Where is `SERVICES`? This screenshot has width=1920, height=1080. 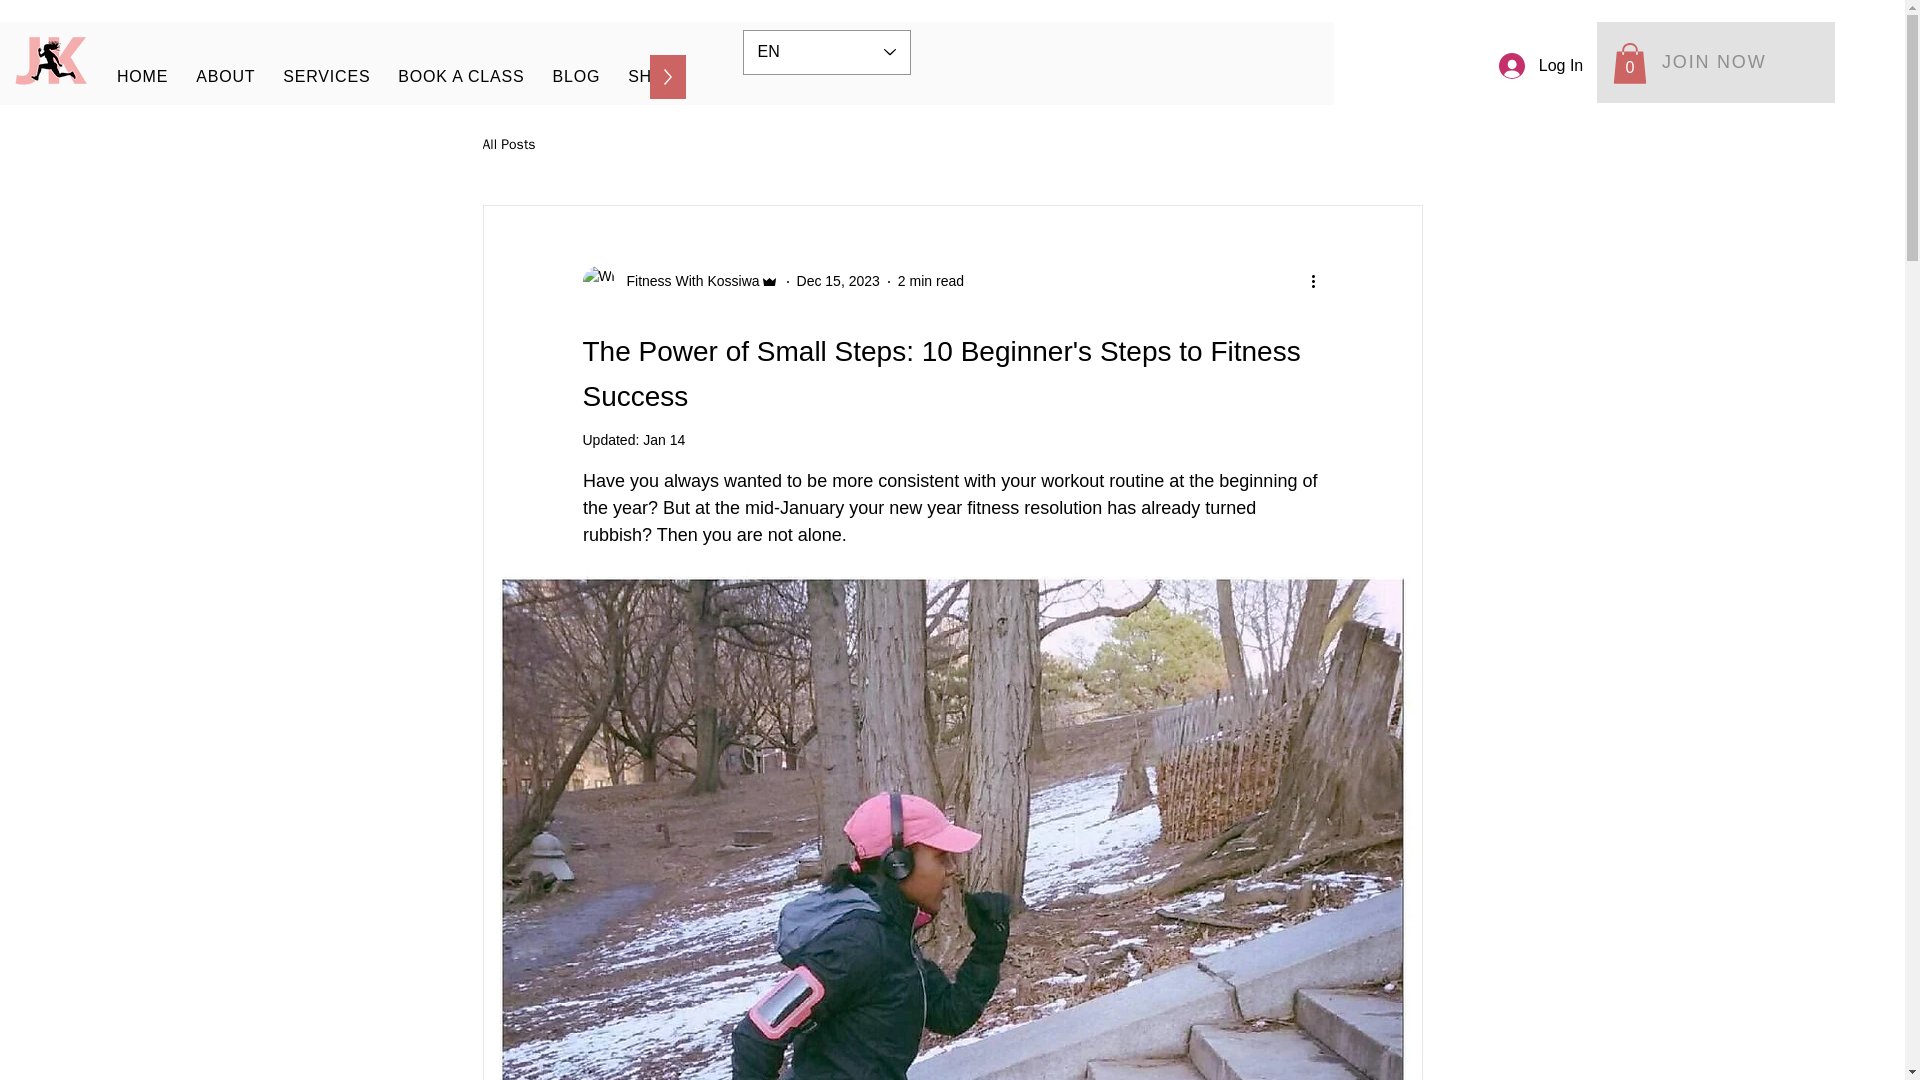 SERVICES is located at coordinates (460, 77).